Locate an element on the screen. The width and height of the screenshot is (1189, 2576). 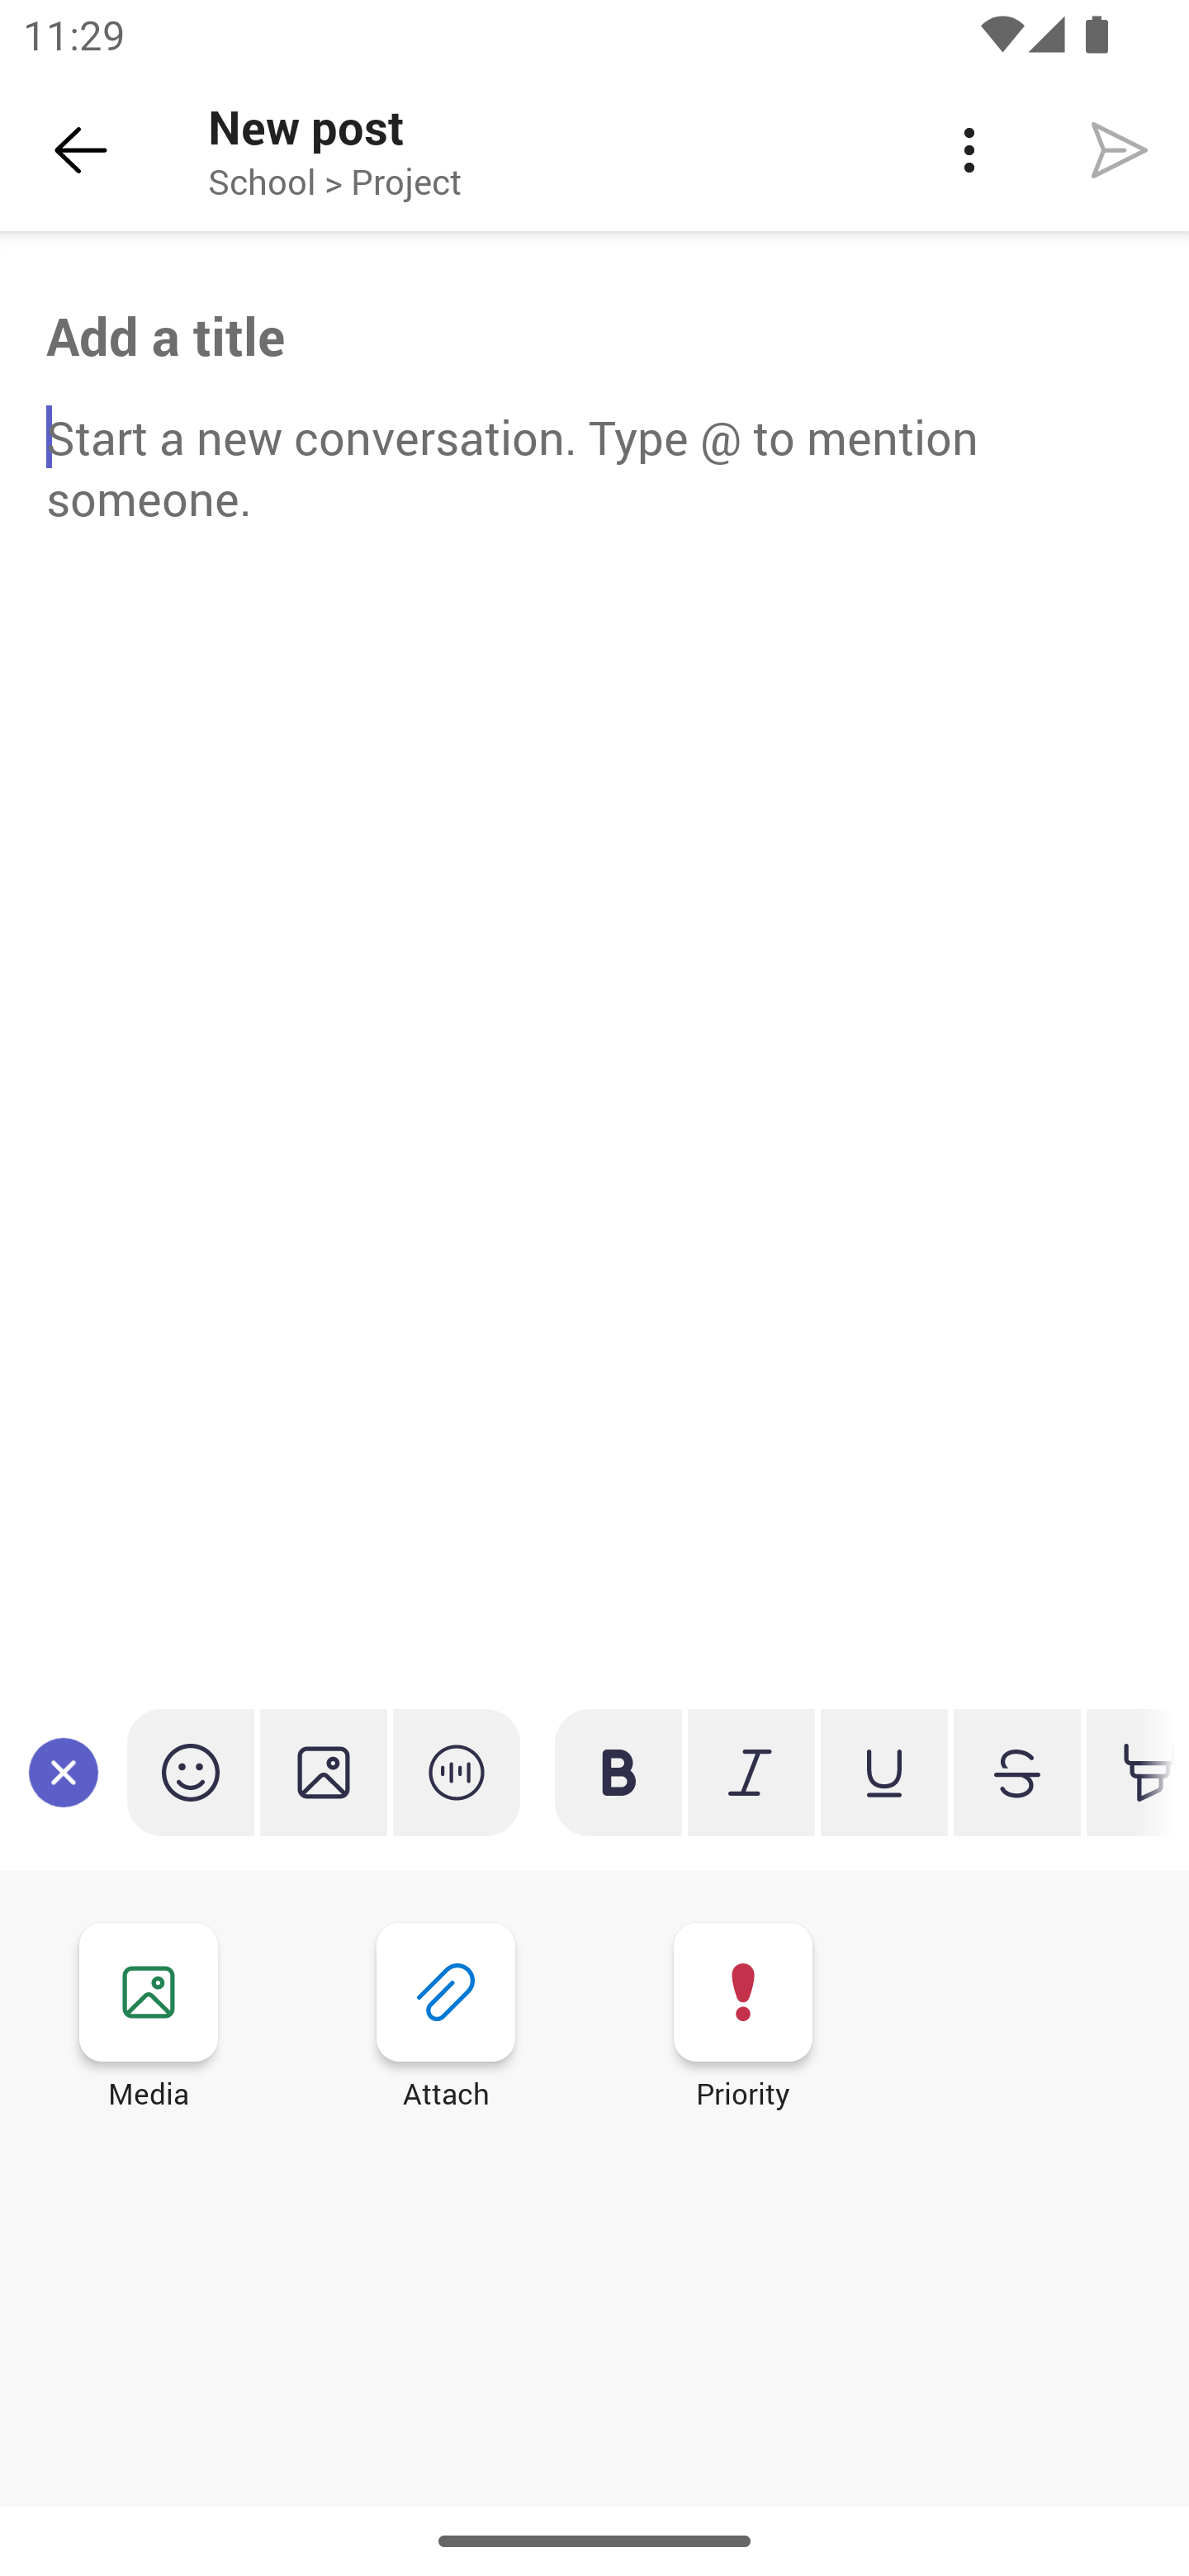
Bold is located at coordinates (618, 1772).